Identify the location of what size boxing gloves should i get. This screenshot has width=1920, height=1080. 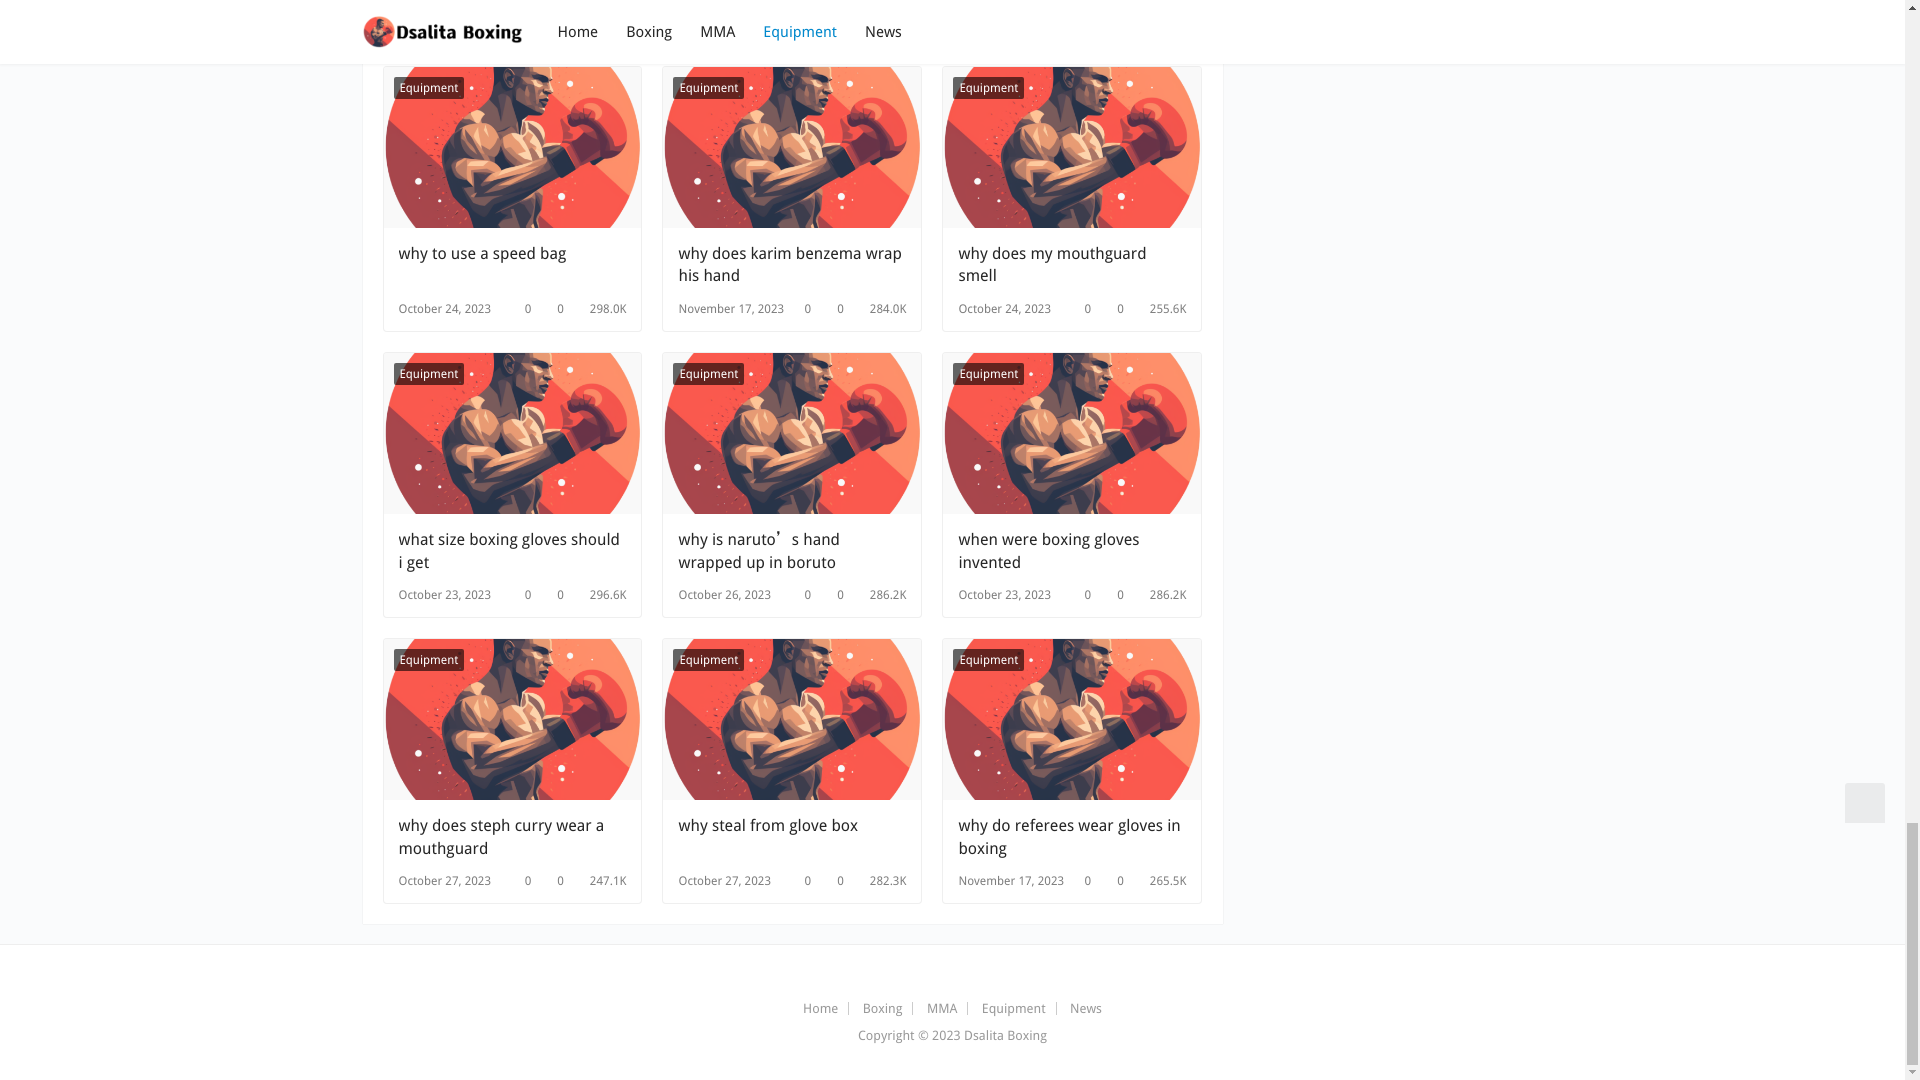
(512, 434).